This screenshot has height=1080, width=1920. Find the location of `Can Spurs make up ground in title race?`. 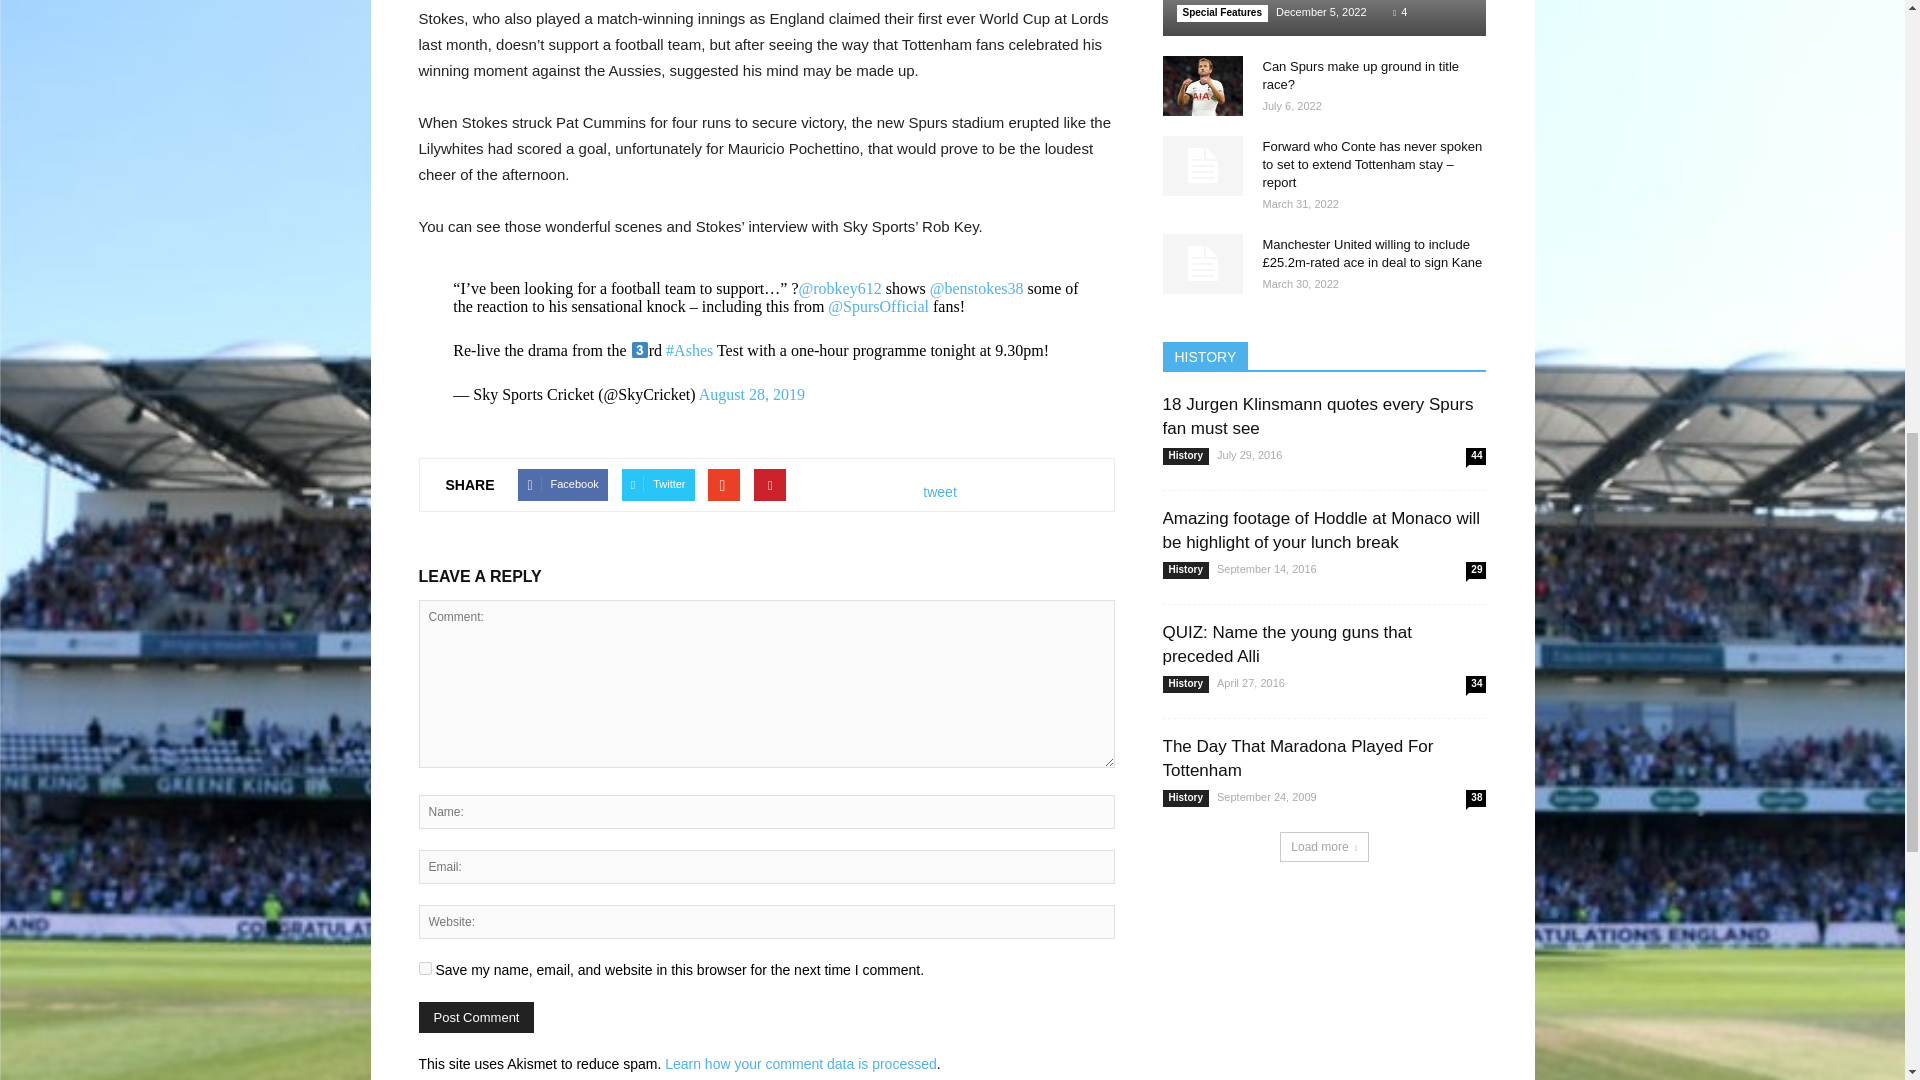

Can Spurs make up ground in title race? is located at coordinates (1360, 75).